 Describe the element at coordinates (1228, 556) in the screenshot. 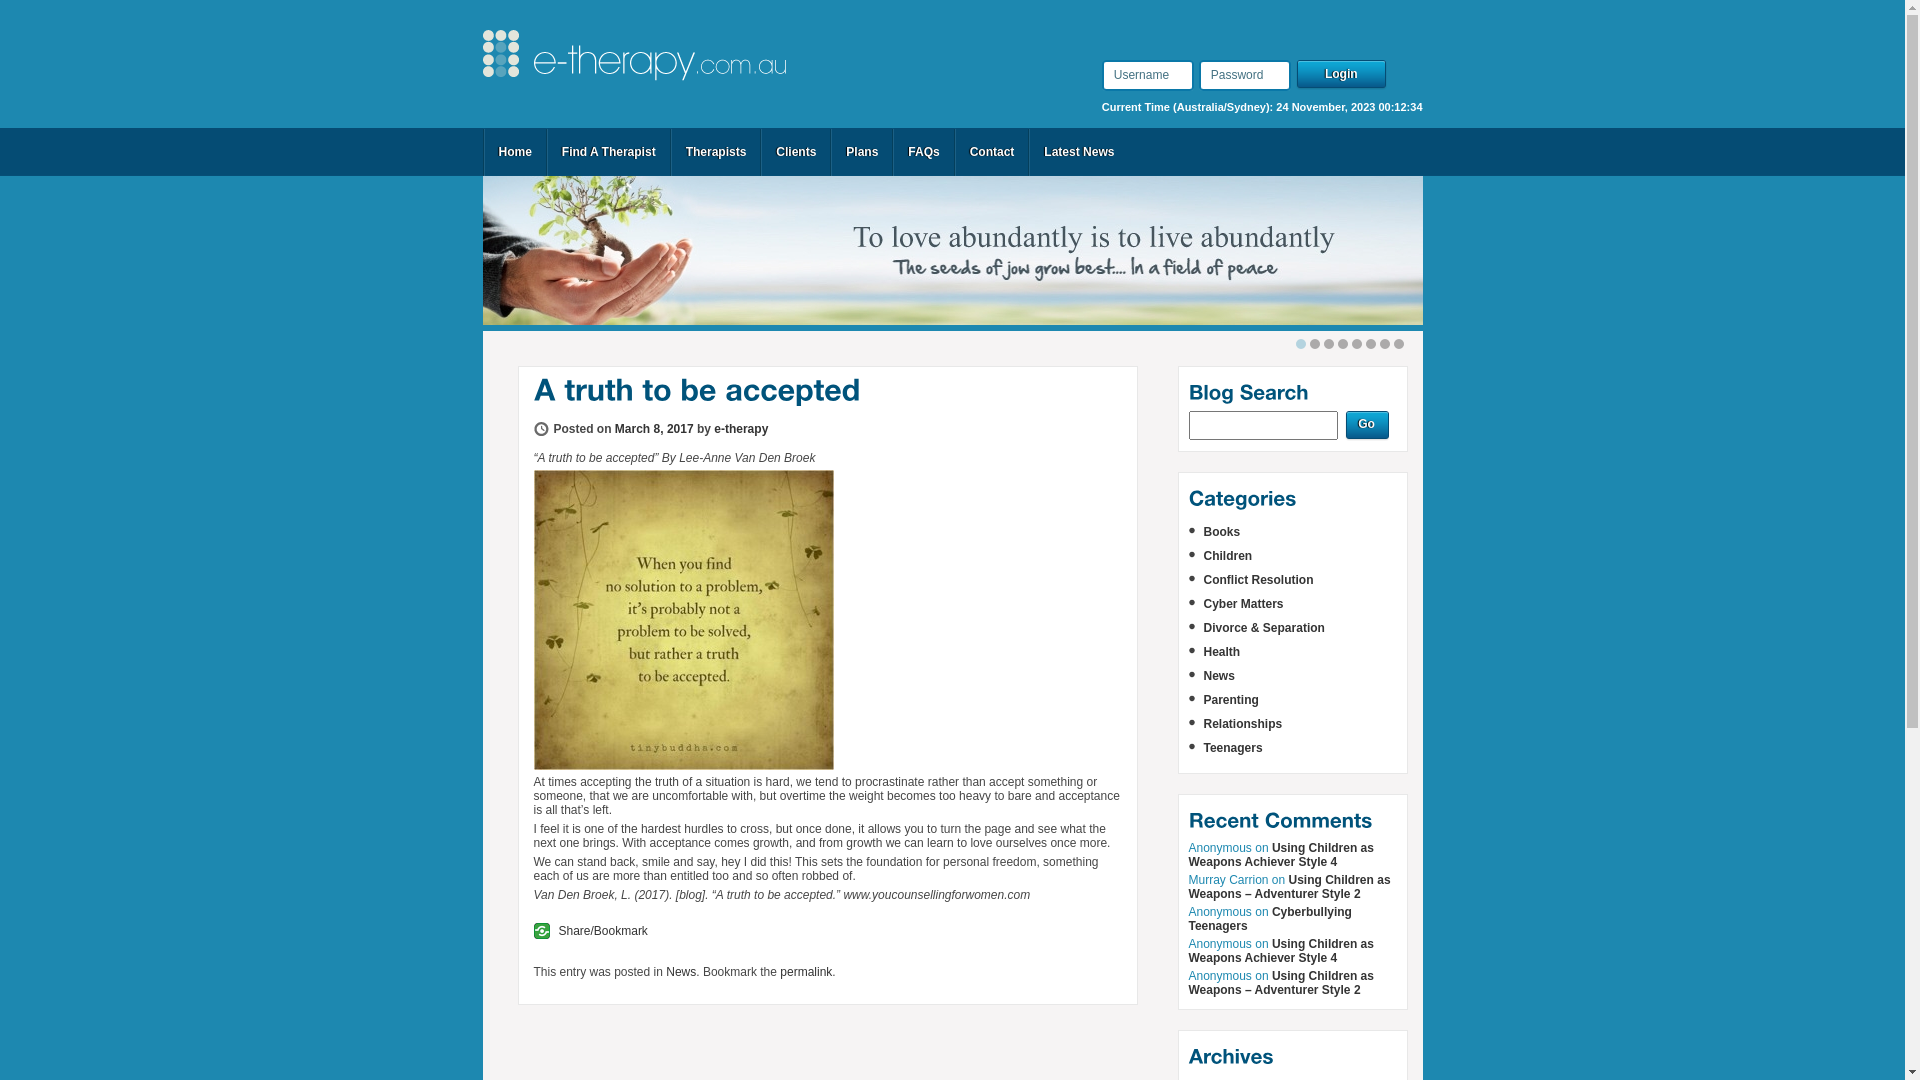

I see `Children` at that location.